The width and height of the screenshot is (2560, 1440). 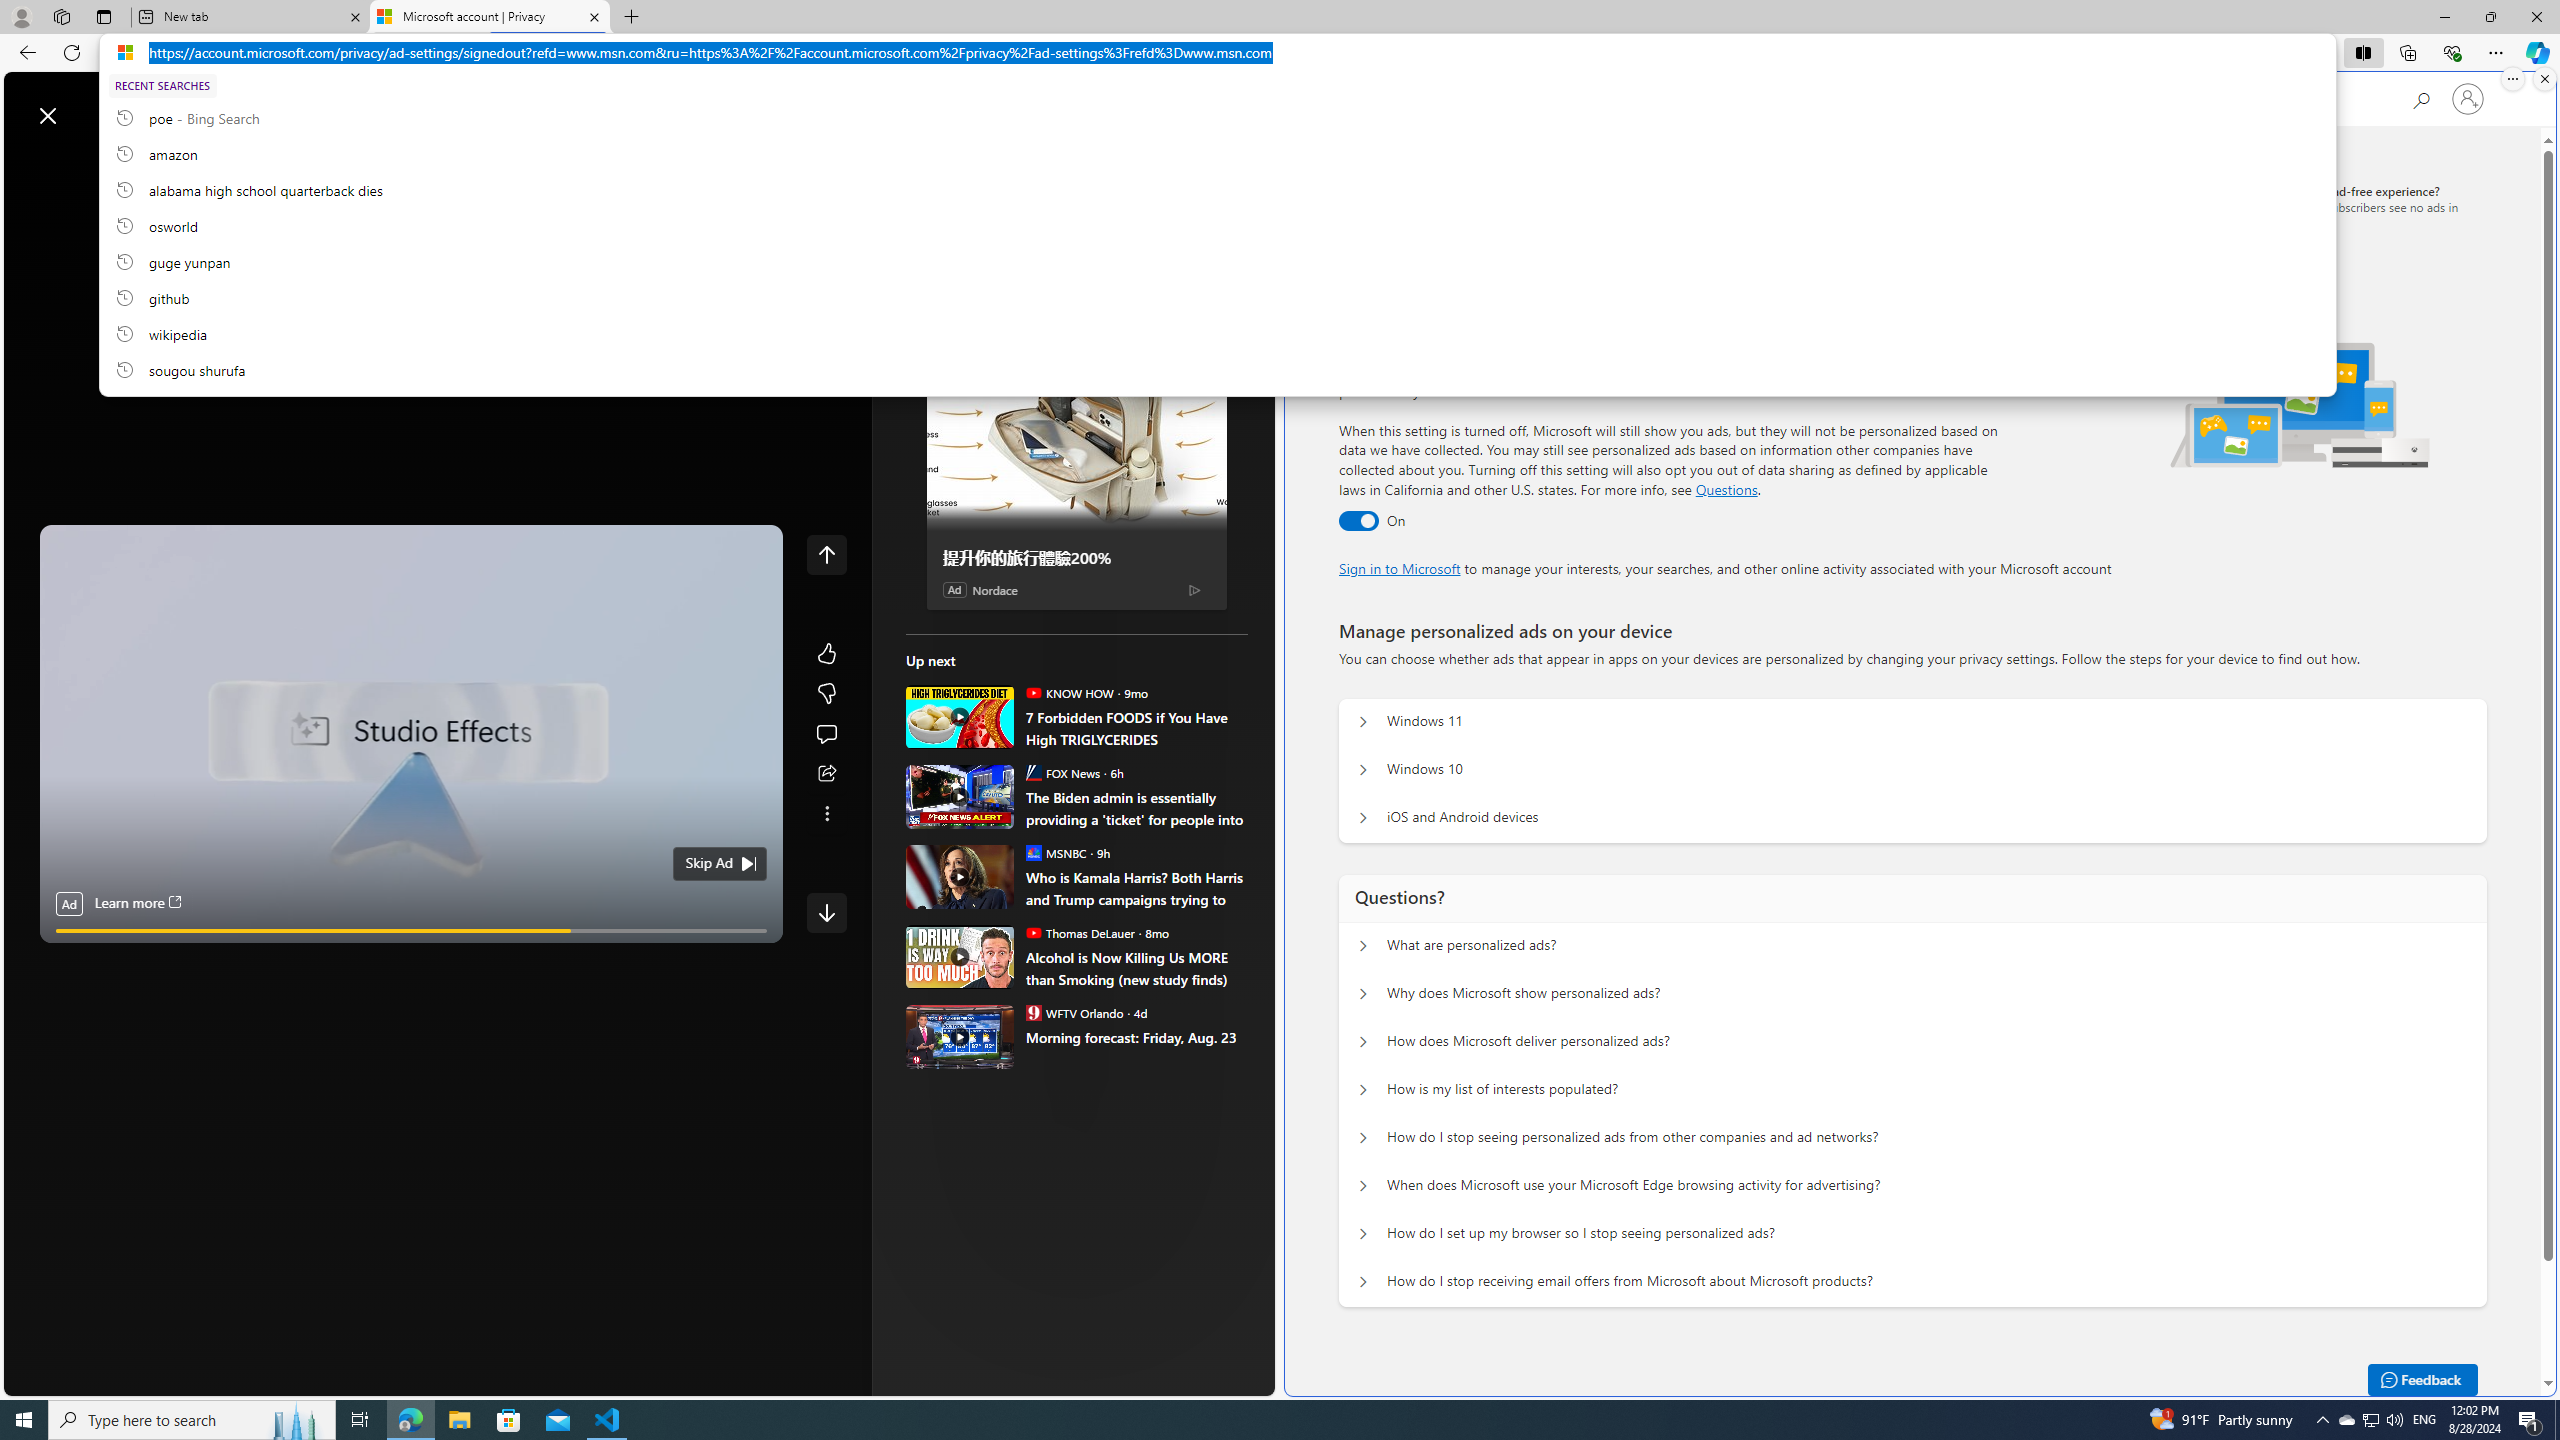 I want to click on Web search, so click(x=284, y=106).